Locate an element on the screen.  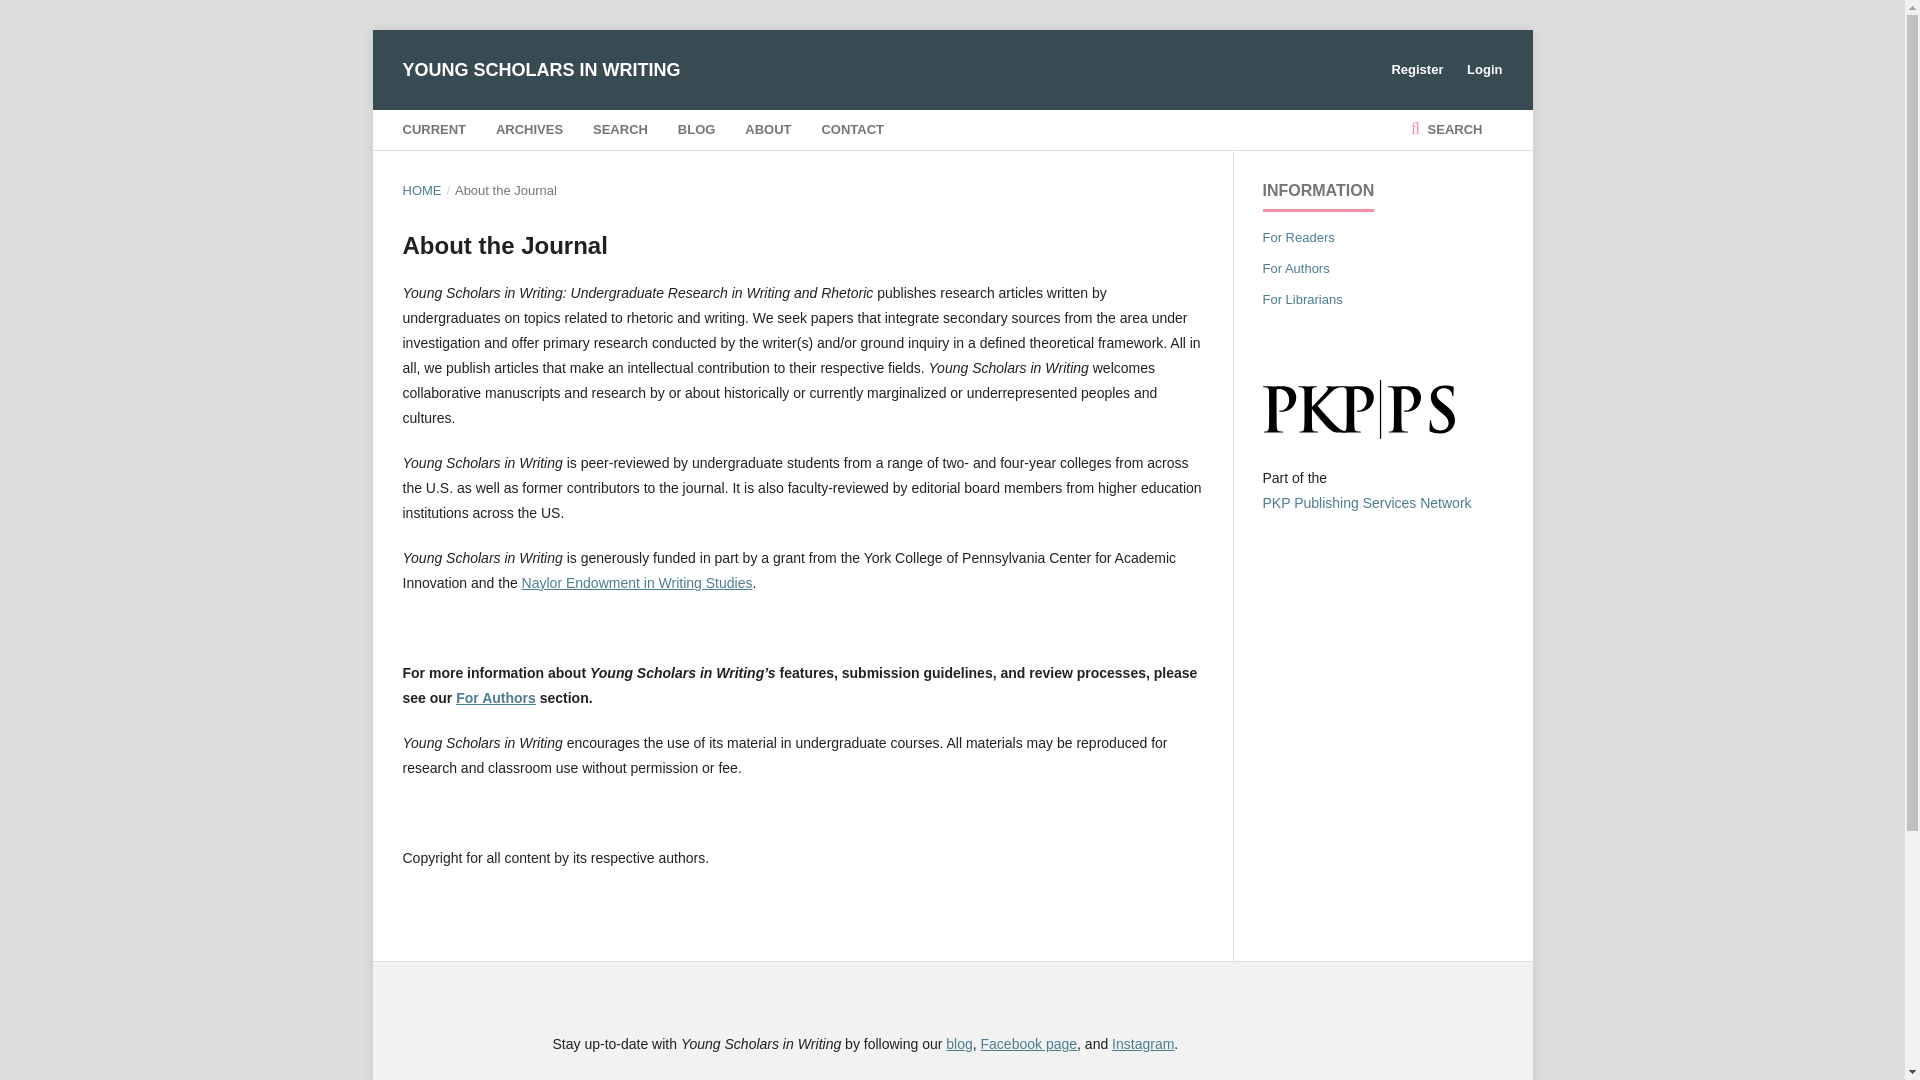
BLOG is located at coordinates (696, 130).